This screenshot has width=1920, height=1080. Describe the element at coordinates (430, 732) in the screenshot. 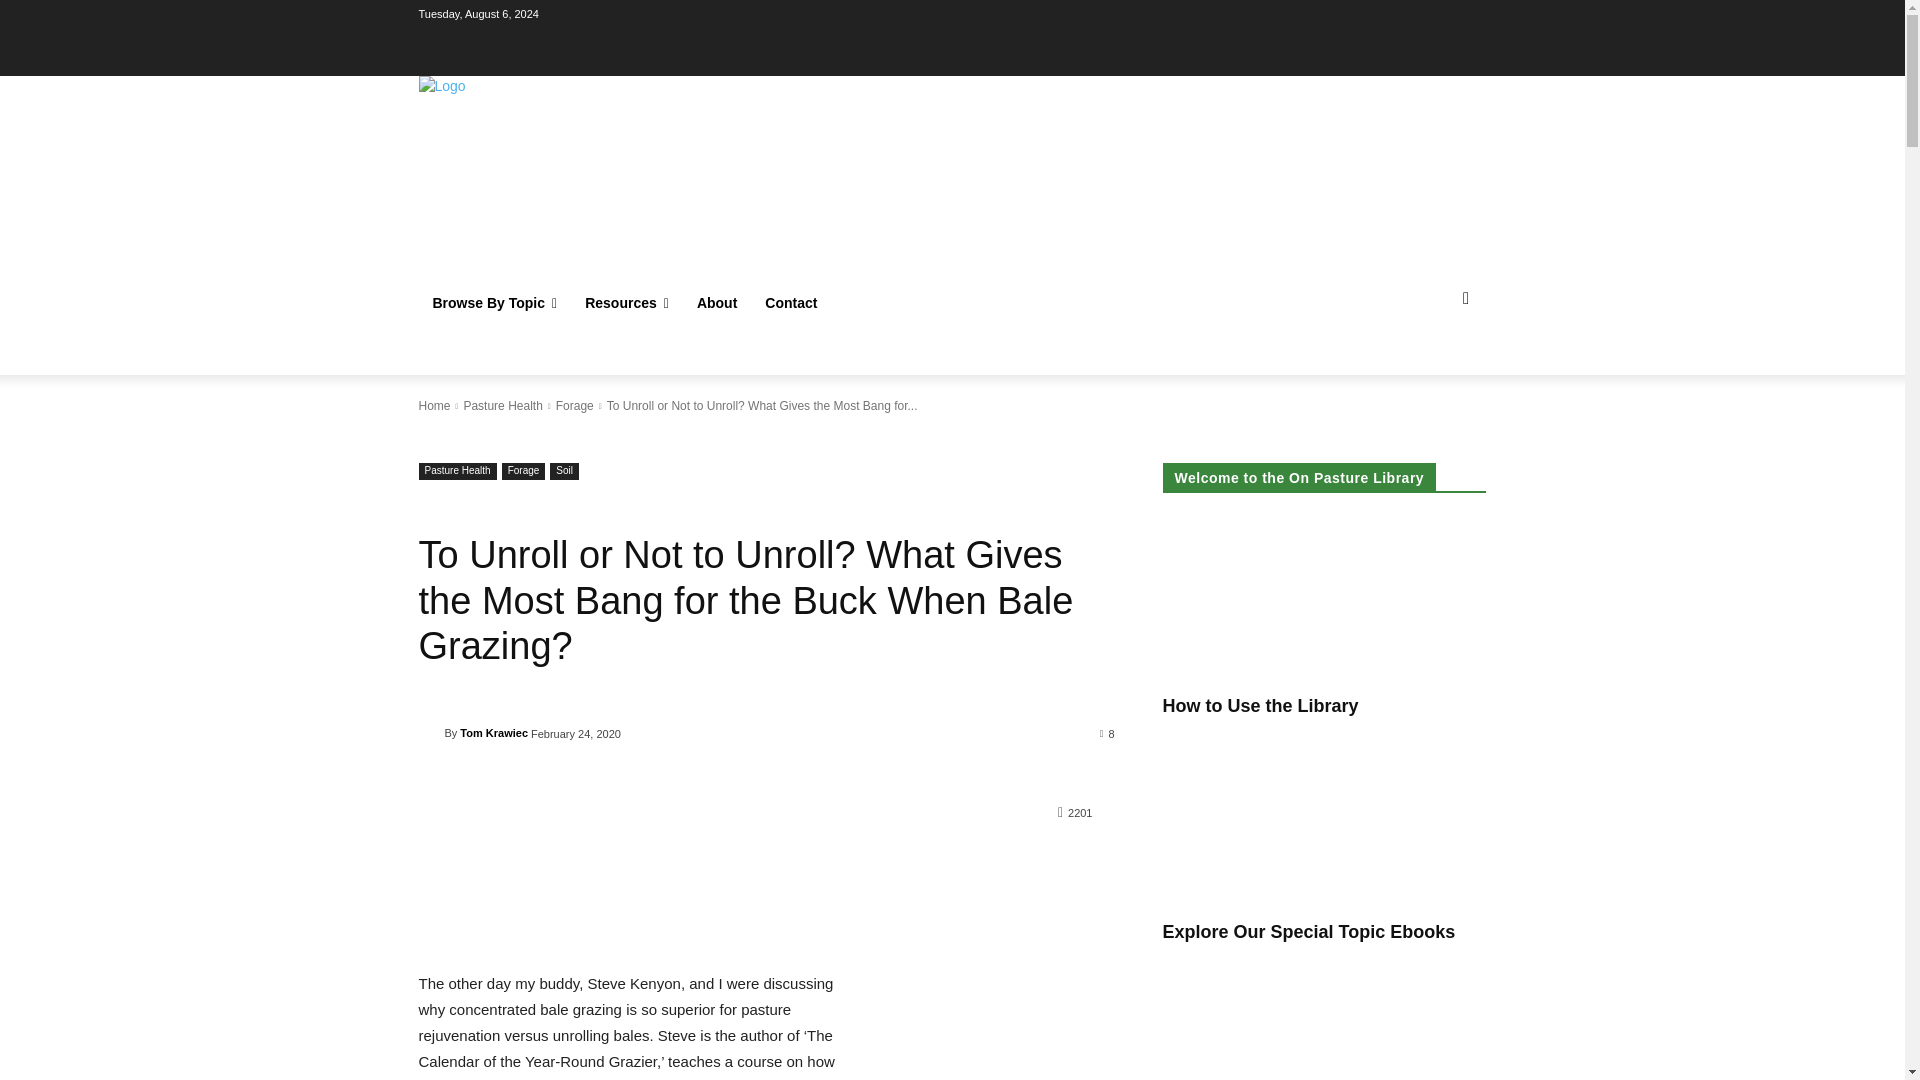

I see `Tom Krawiec` at that location.